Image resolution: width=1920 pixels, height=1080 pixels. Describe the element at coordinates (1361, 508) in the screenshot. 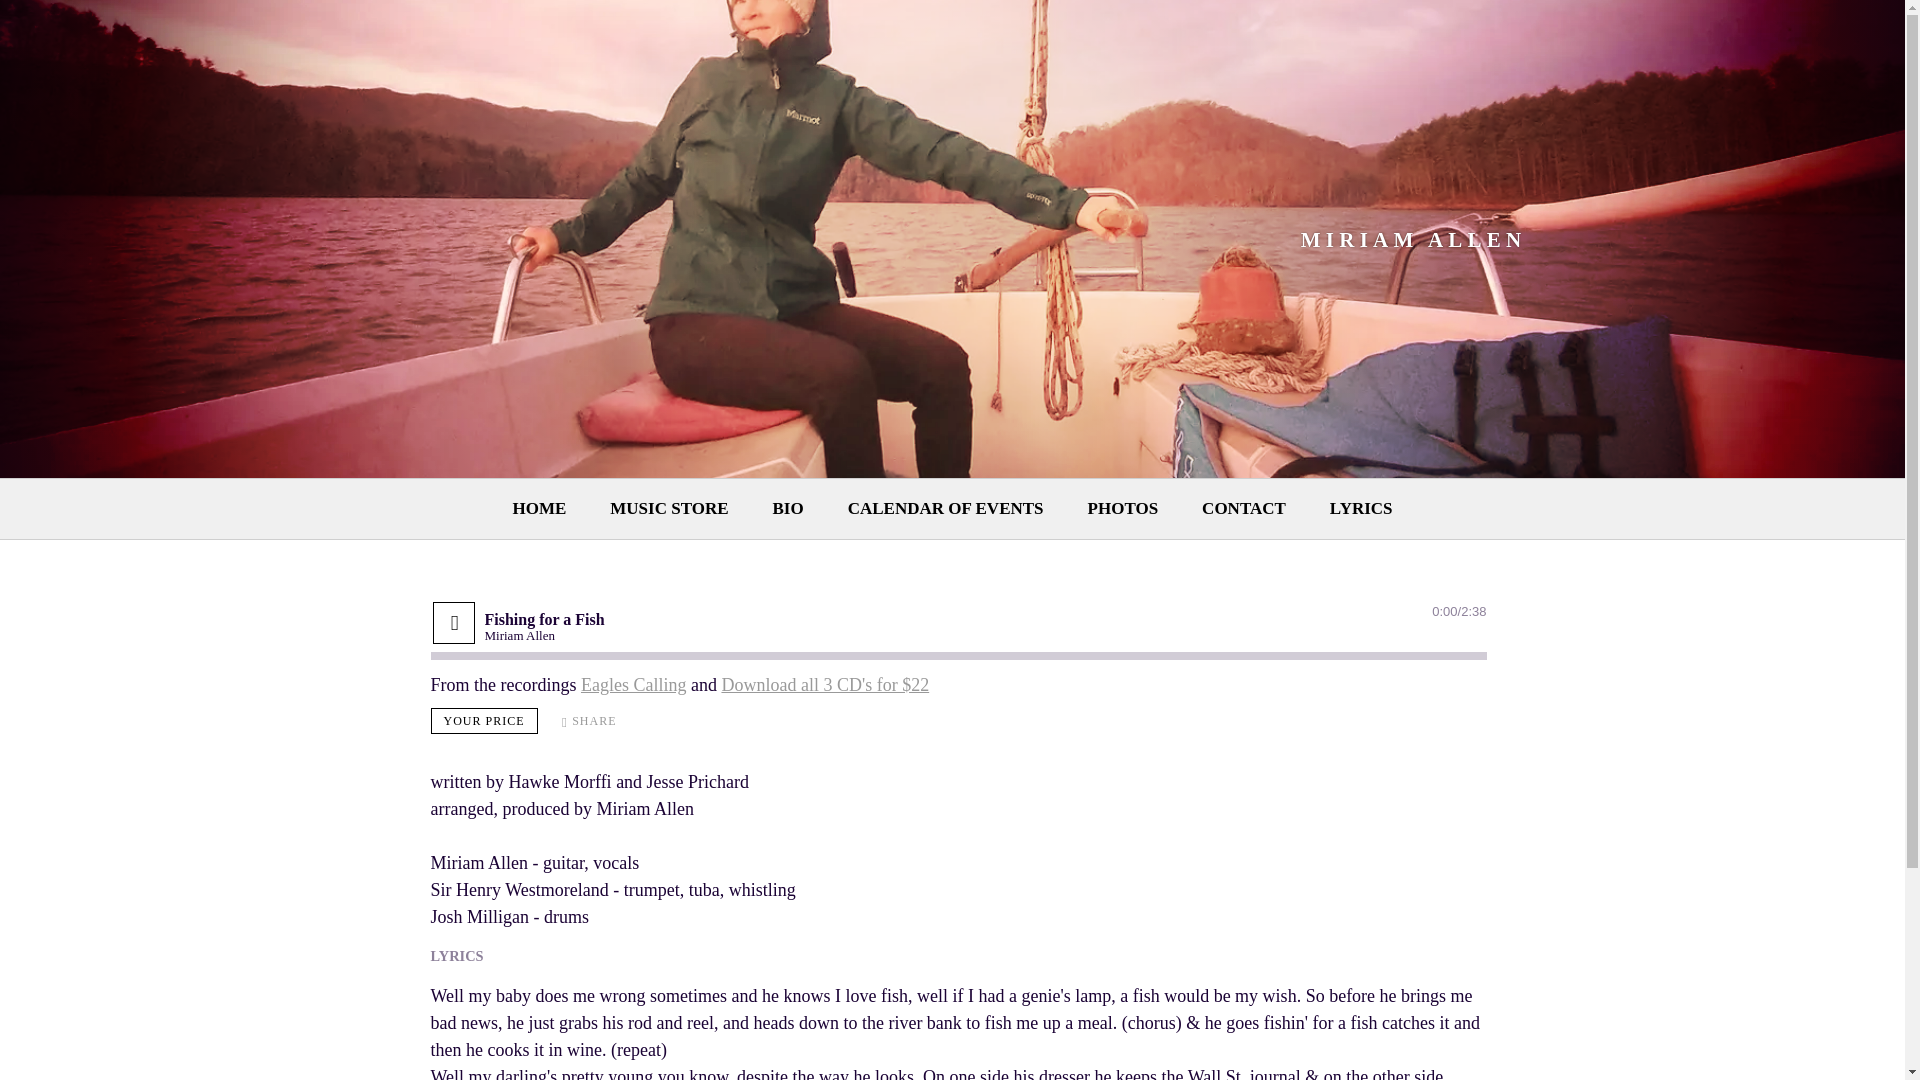

I see `LYRICS` at that location.